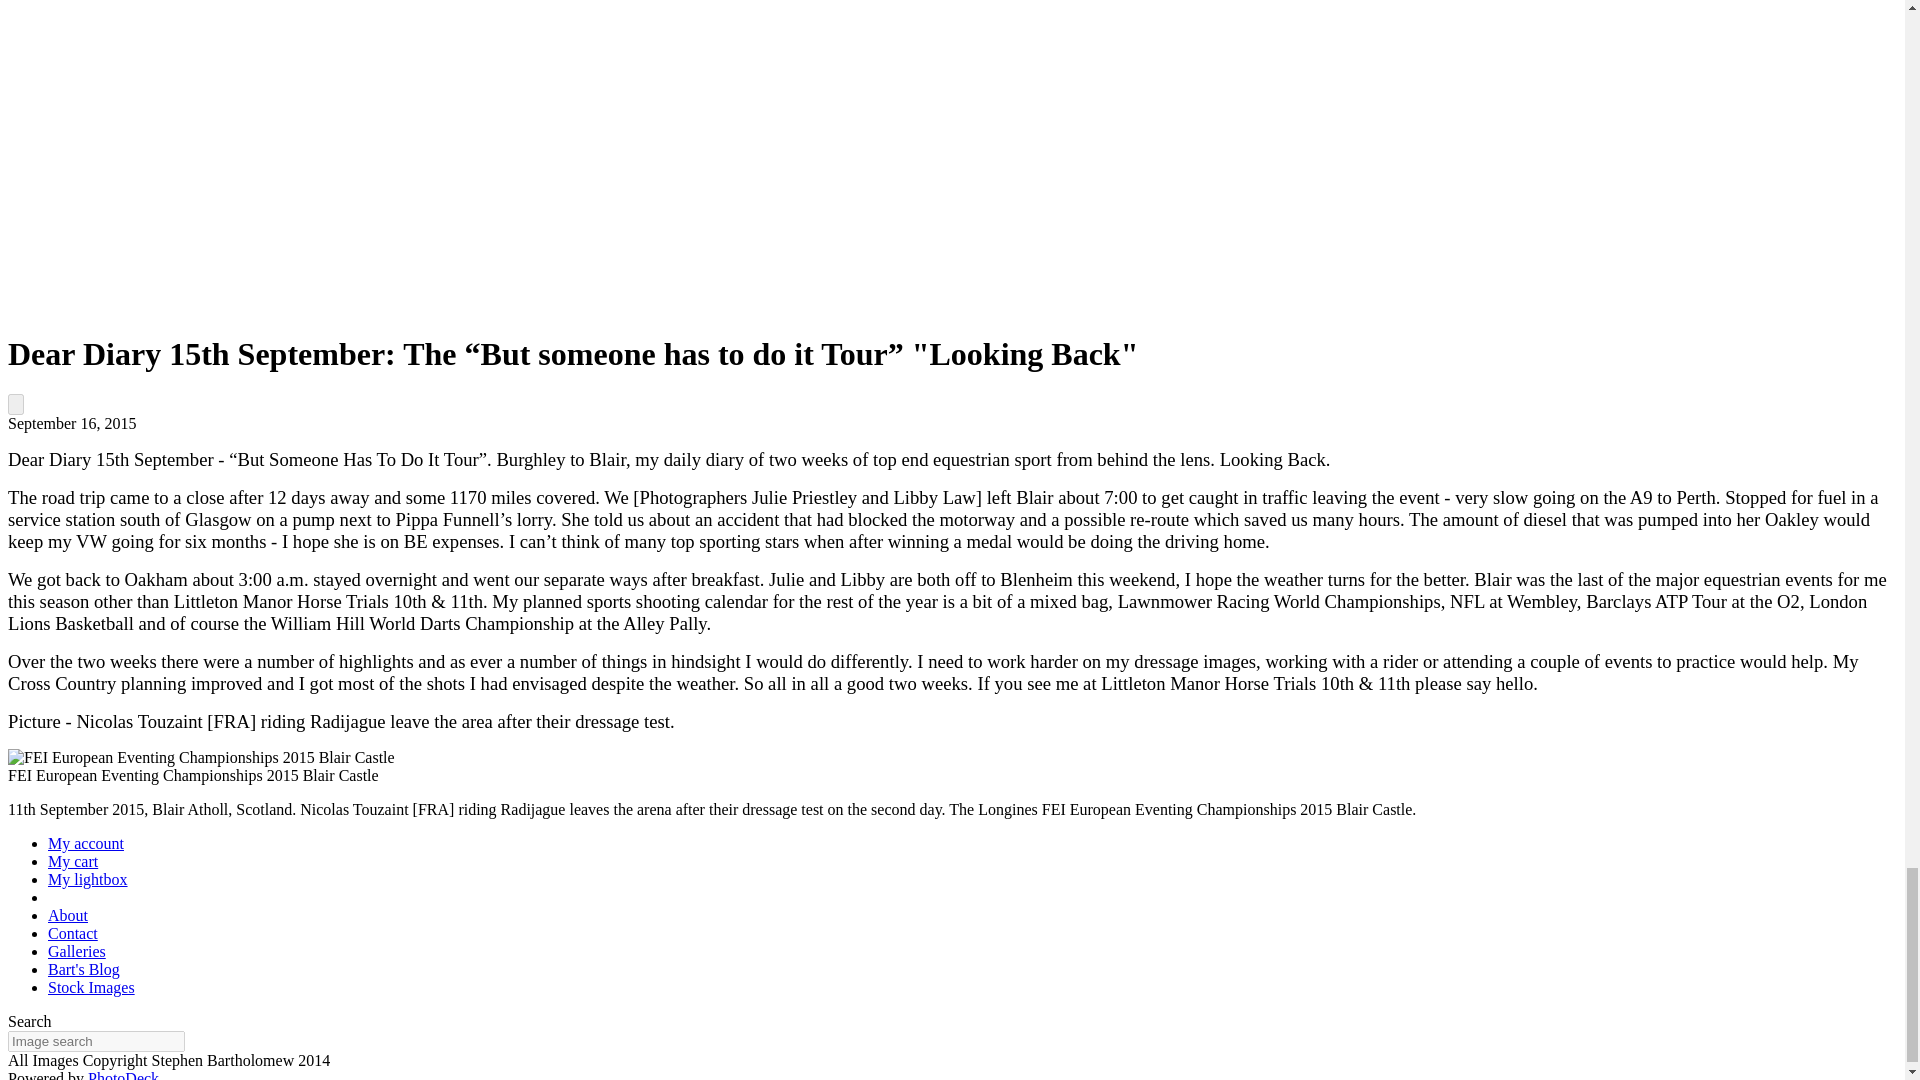  What do you see at coordinates (91, 986) in the screenshot?
I see `Stock Images` at bounding box center [91, 986].